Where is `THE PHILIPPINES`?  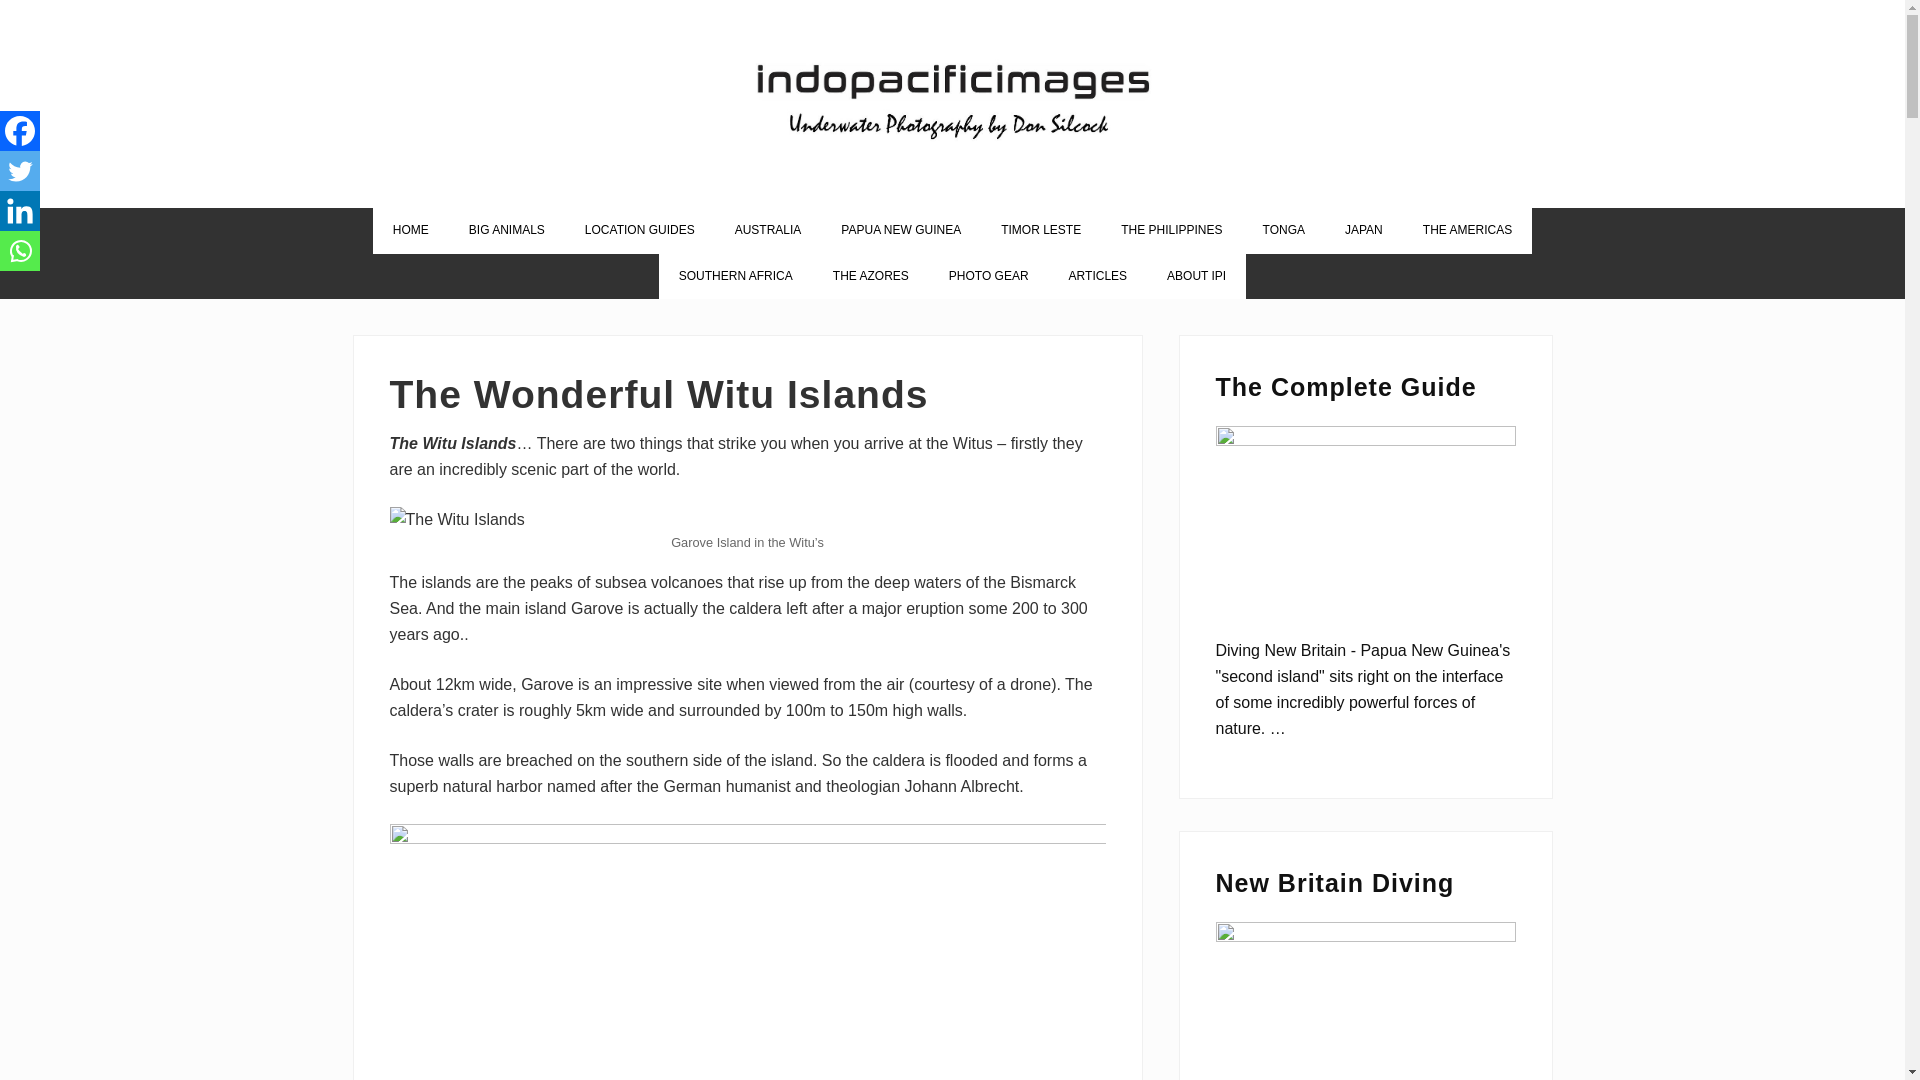
THE PHILIPPINES is located at coordinates (1171, 230).